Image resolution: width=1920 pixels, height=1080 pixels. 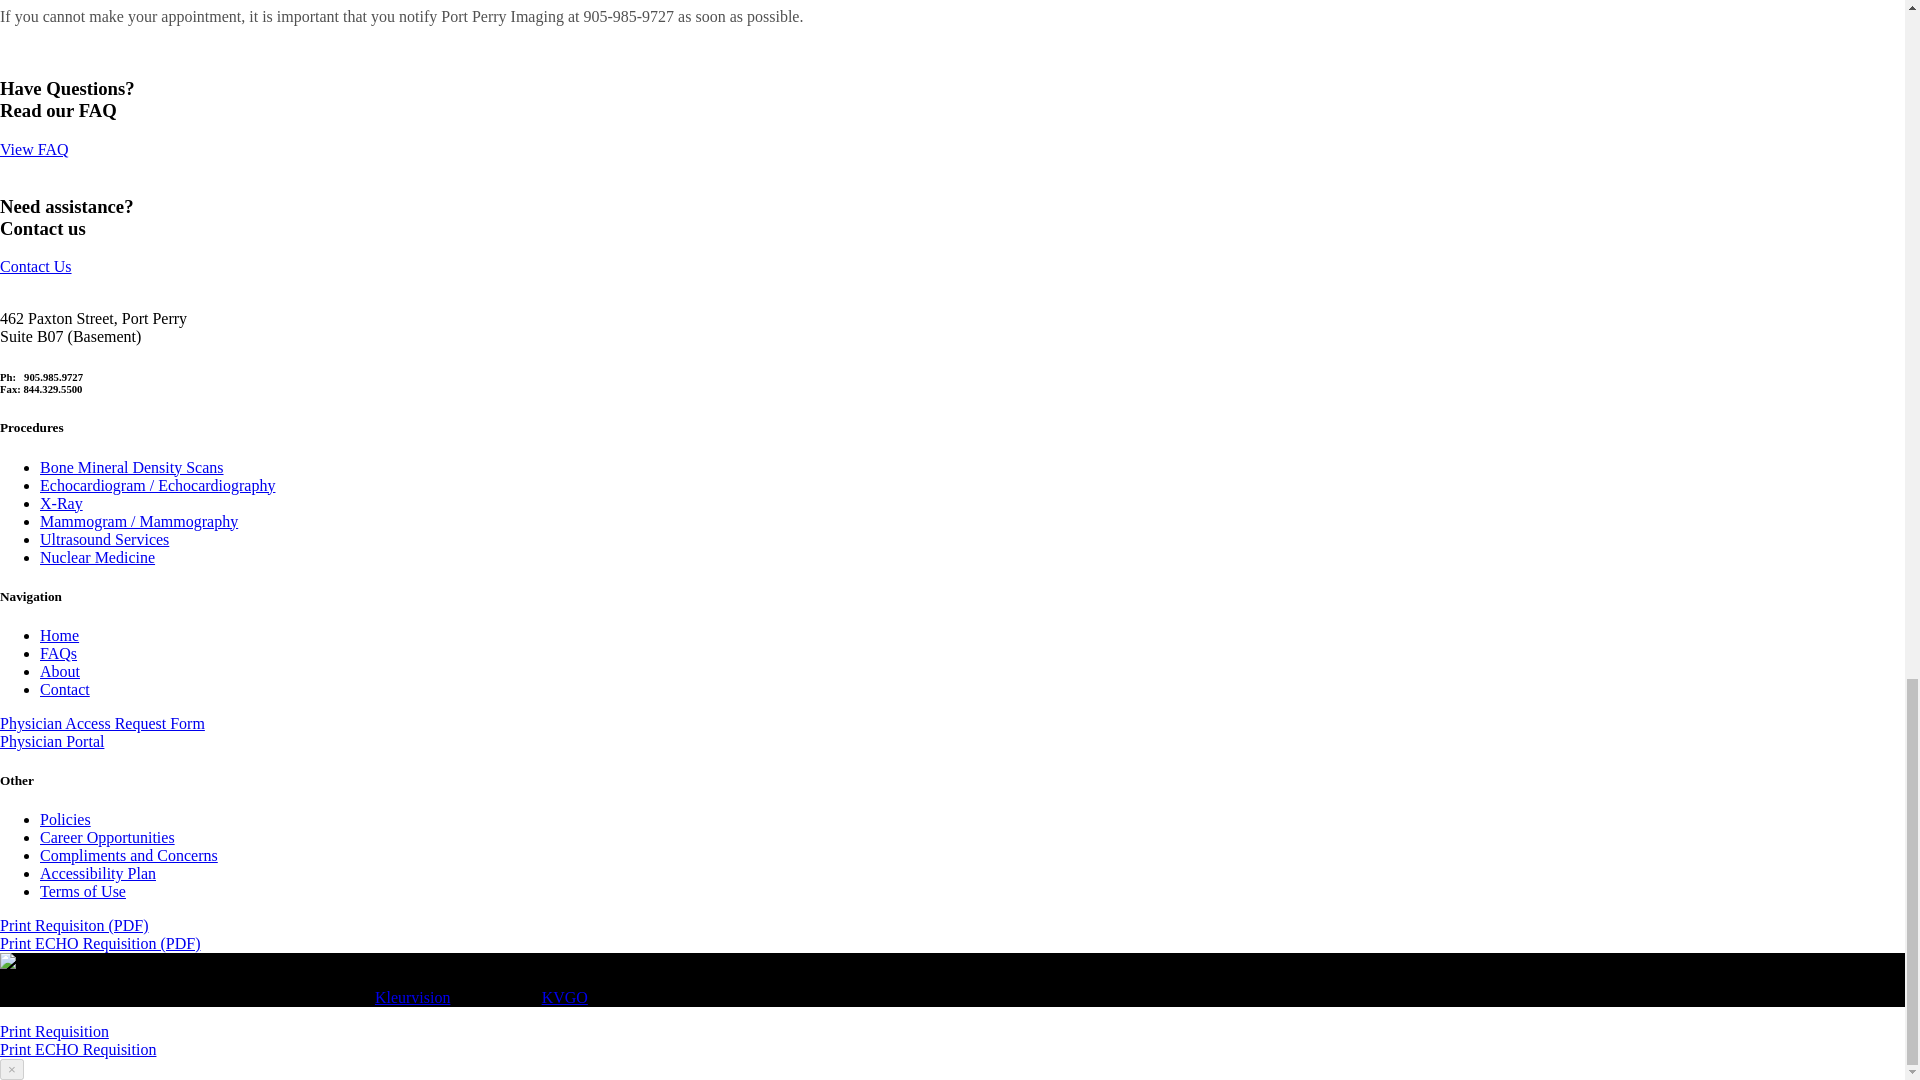 I want to click on Print Requisition, so click(x=54, y=1031).